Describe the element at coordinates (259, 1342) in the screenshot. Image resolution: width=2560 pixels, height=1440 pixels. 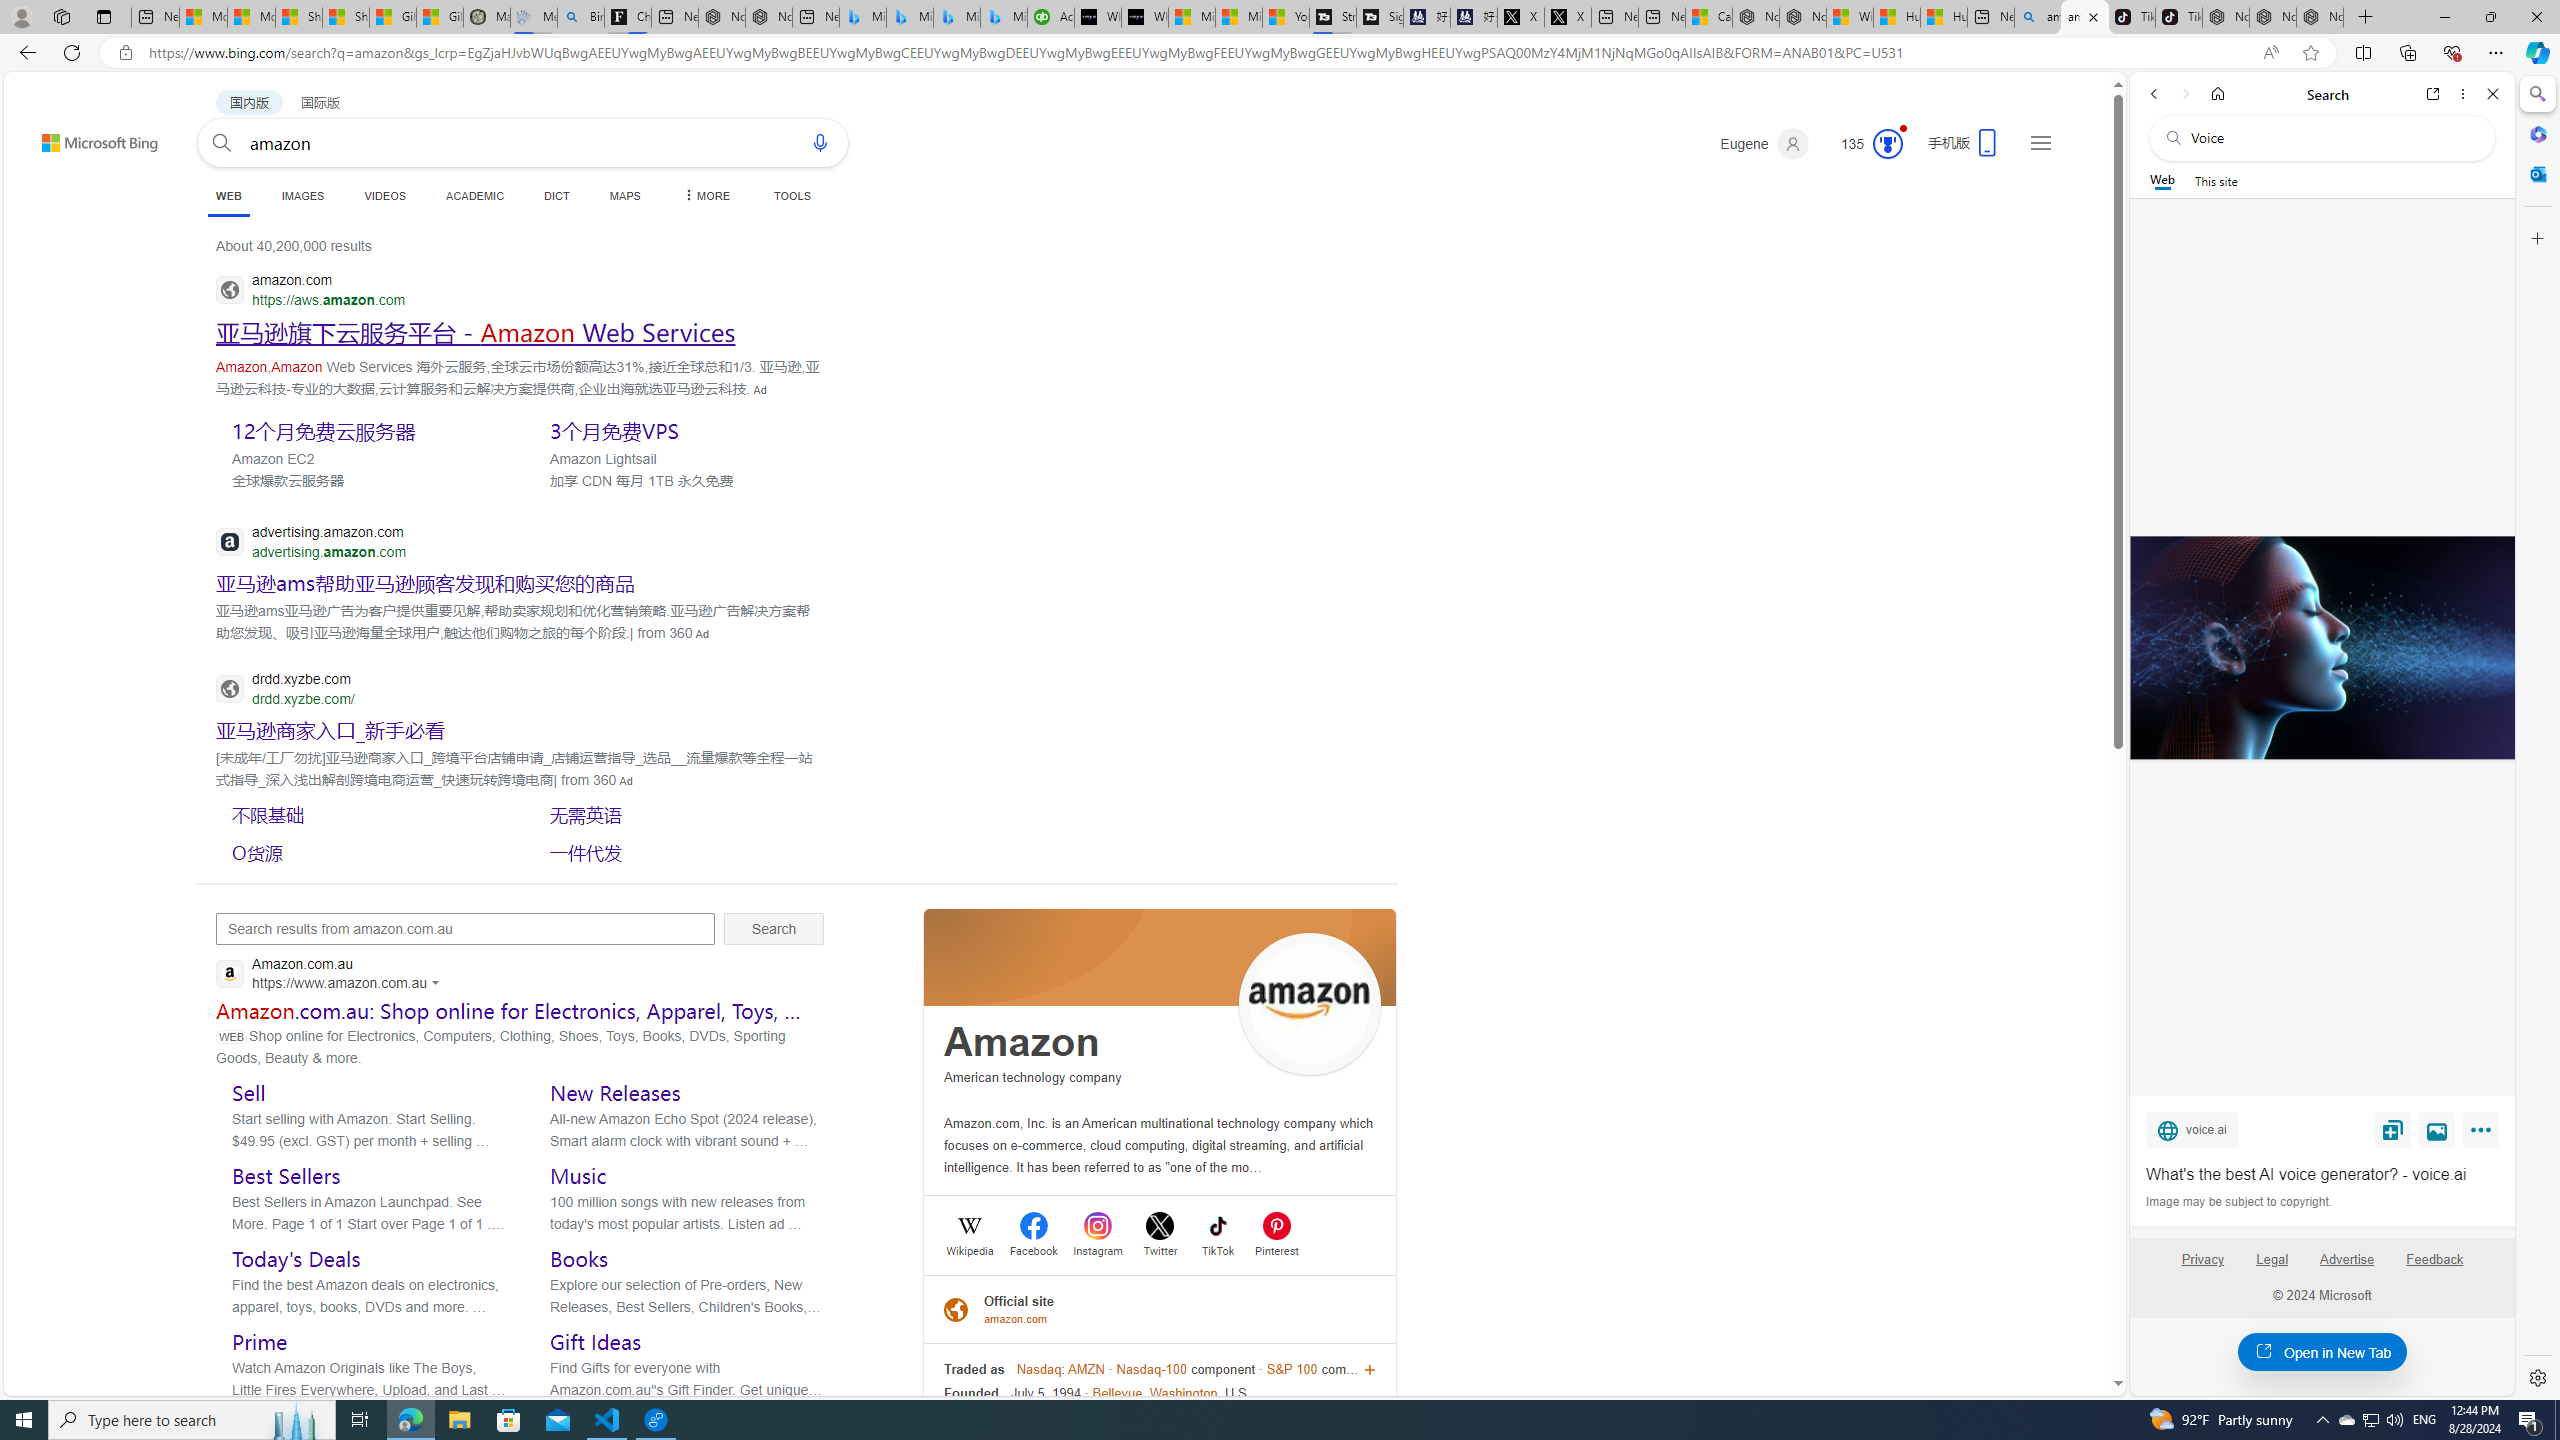
I see `Prime` at that location.